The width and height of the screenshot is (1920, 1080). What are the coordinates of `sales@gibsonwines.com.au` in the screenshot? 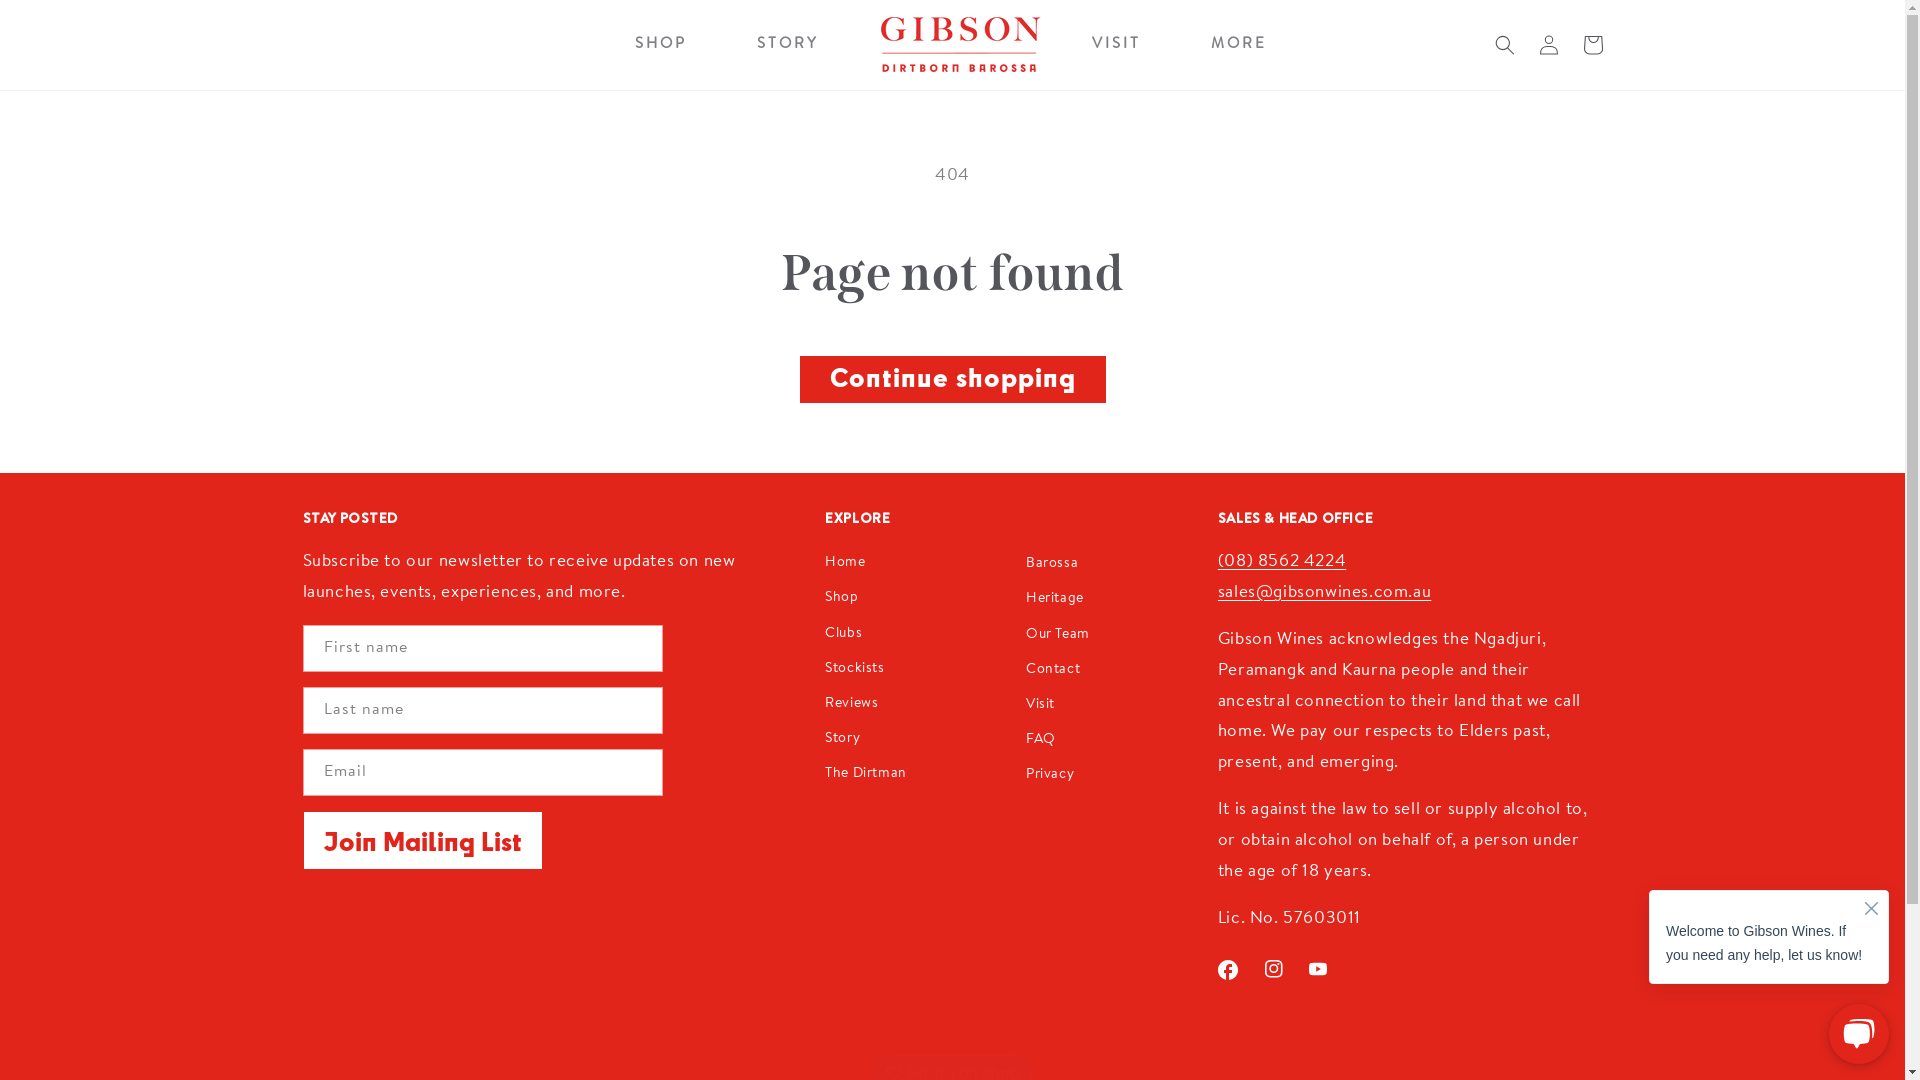 It's located at (1324, 592).